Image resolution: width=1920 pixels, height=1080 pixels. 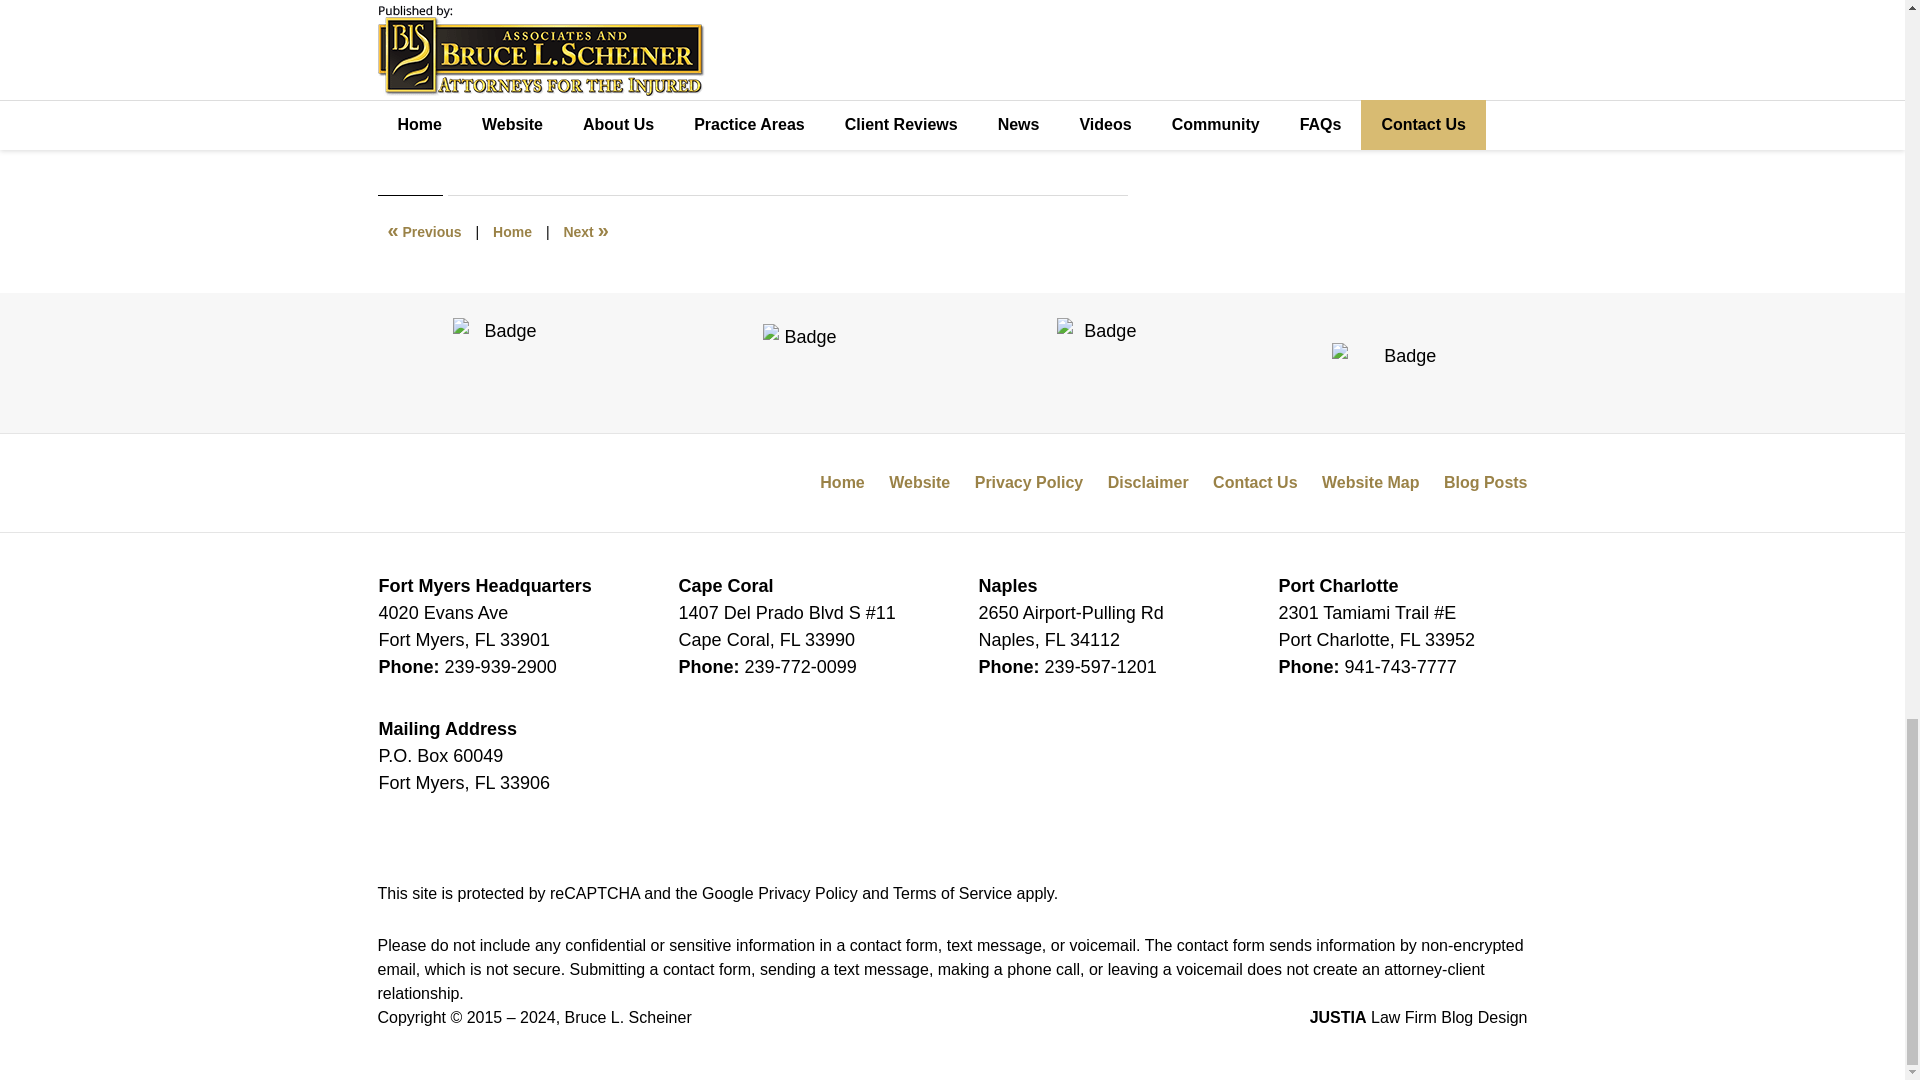 What do you see at coordinates (526, 96) in the screenshot?
I see `View all posts tagged with Fort Myers trucking accident` at bounding box center [526, 96].